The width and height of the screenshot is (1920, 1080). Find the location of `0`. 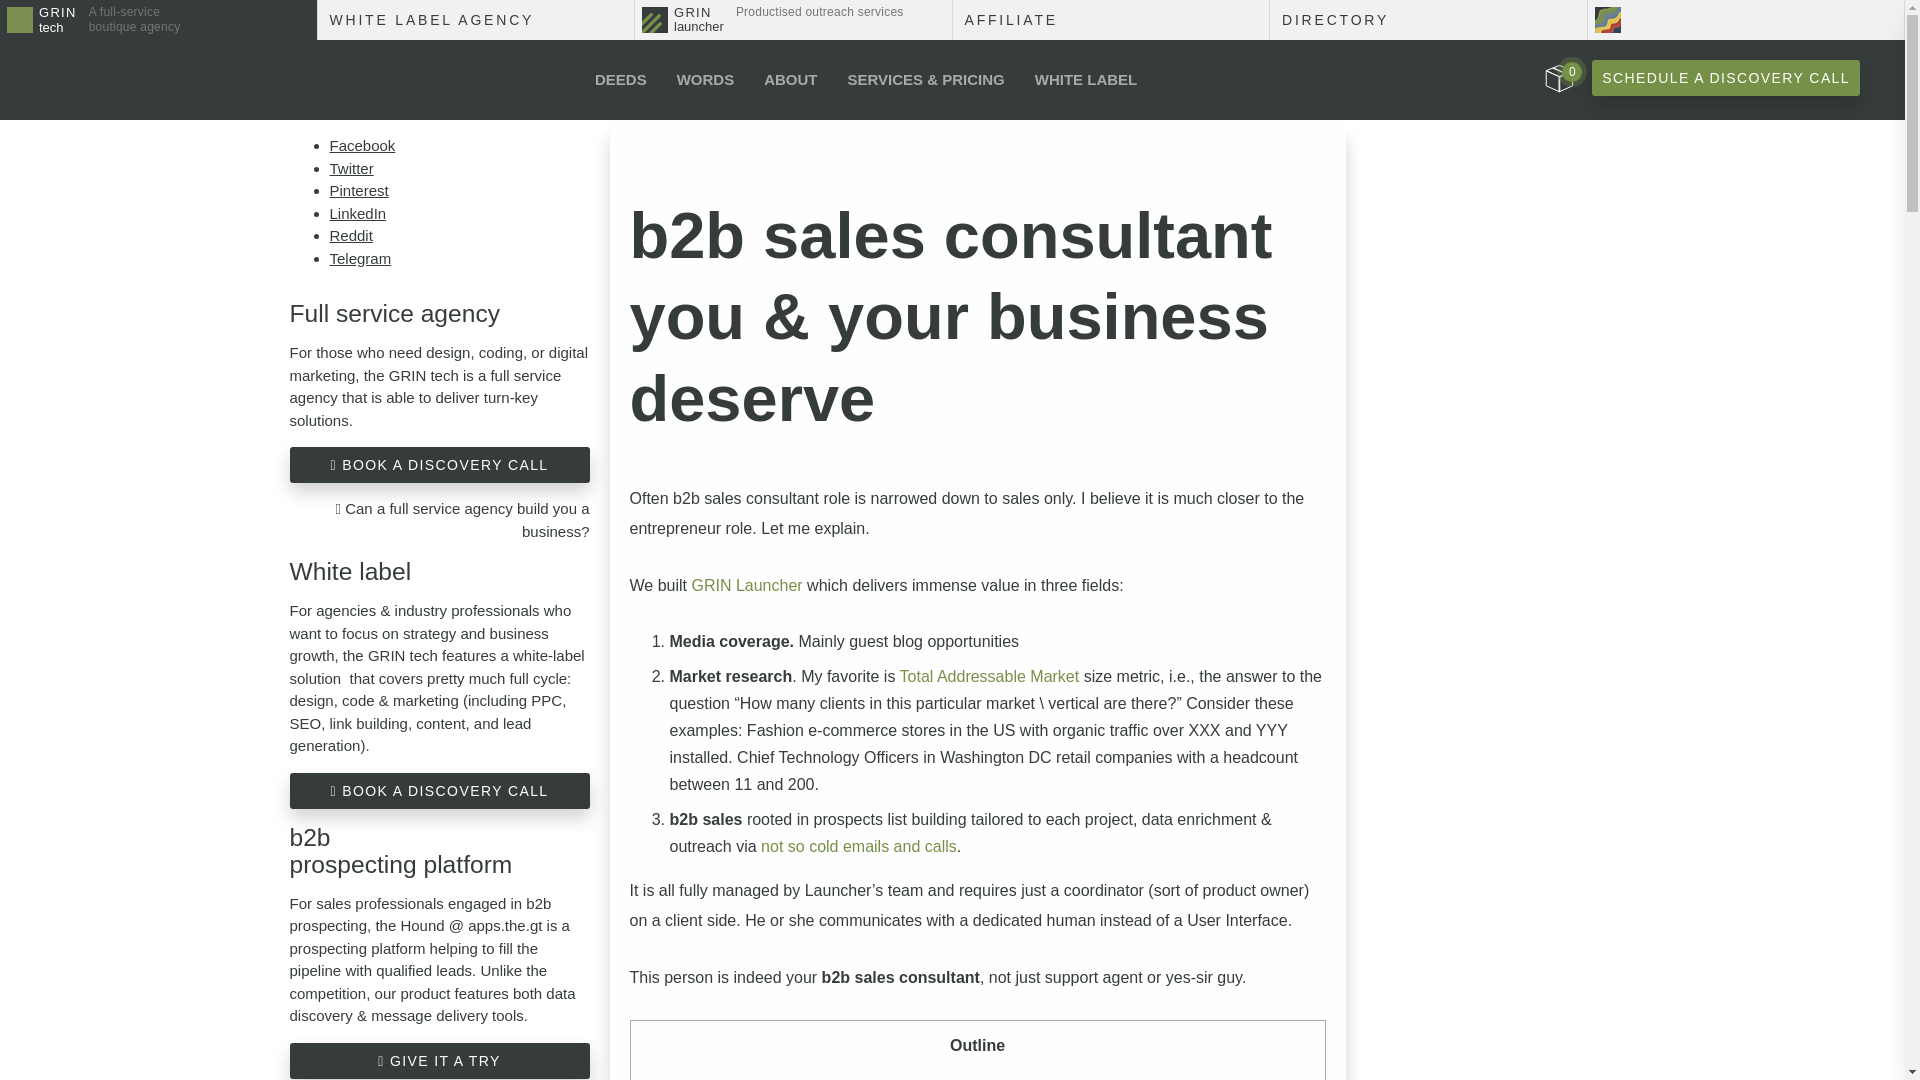

0 is located at coordinates (1428, 20).